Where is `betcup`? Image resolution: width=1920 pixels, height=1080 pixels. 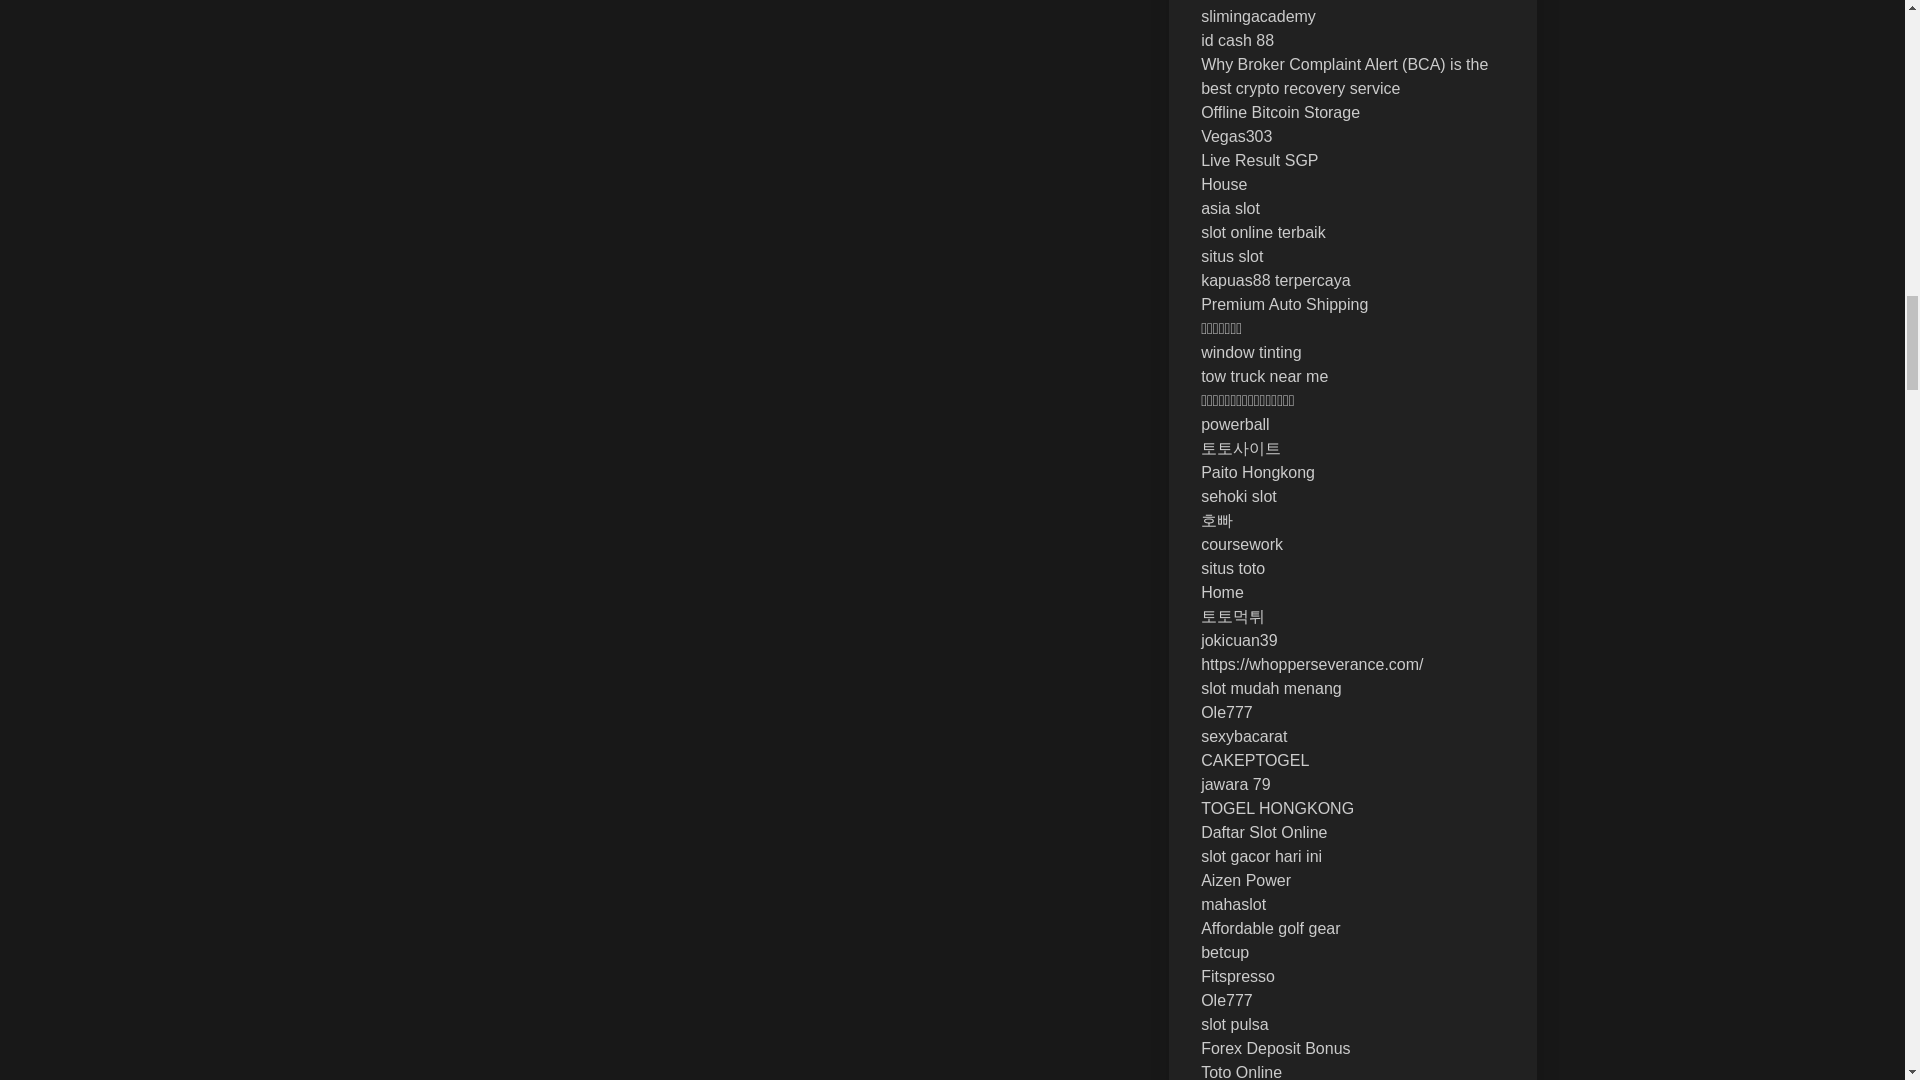 betcup is located at coordinates (1225, 952).